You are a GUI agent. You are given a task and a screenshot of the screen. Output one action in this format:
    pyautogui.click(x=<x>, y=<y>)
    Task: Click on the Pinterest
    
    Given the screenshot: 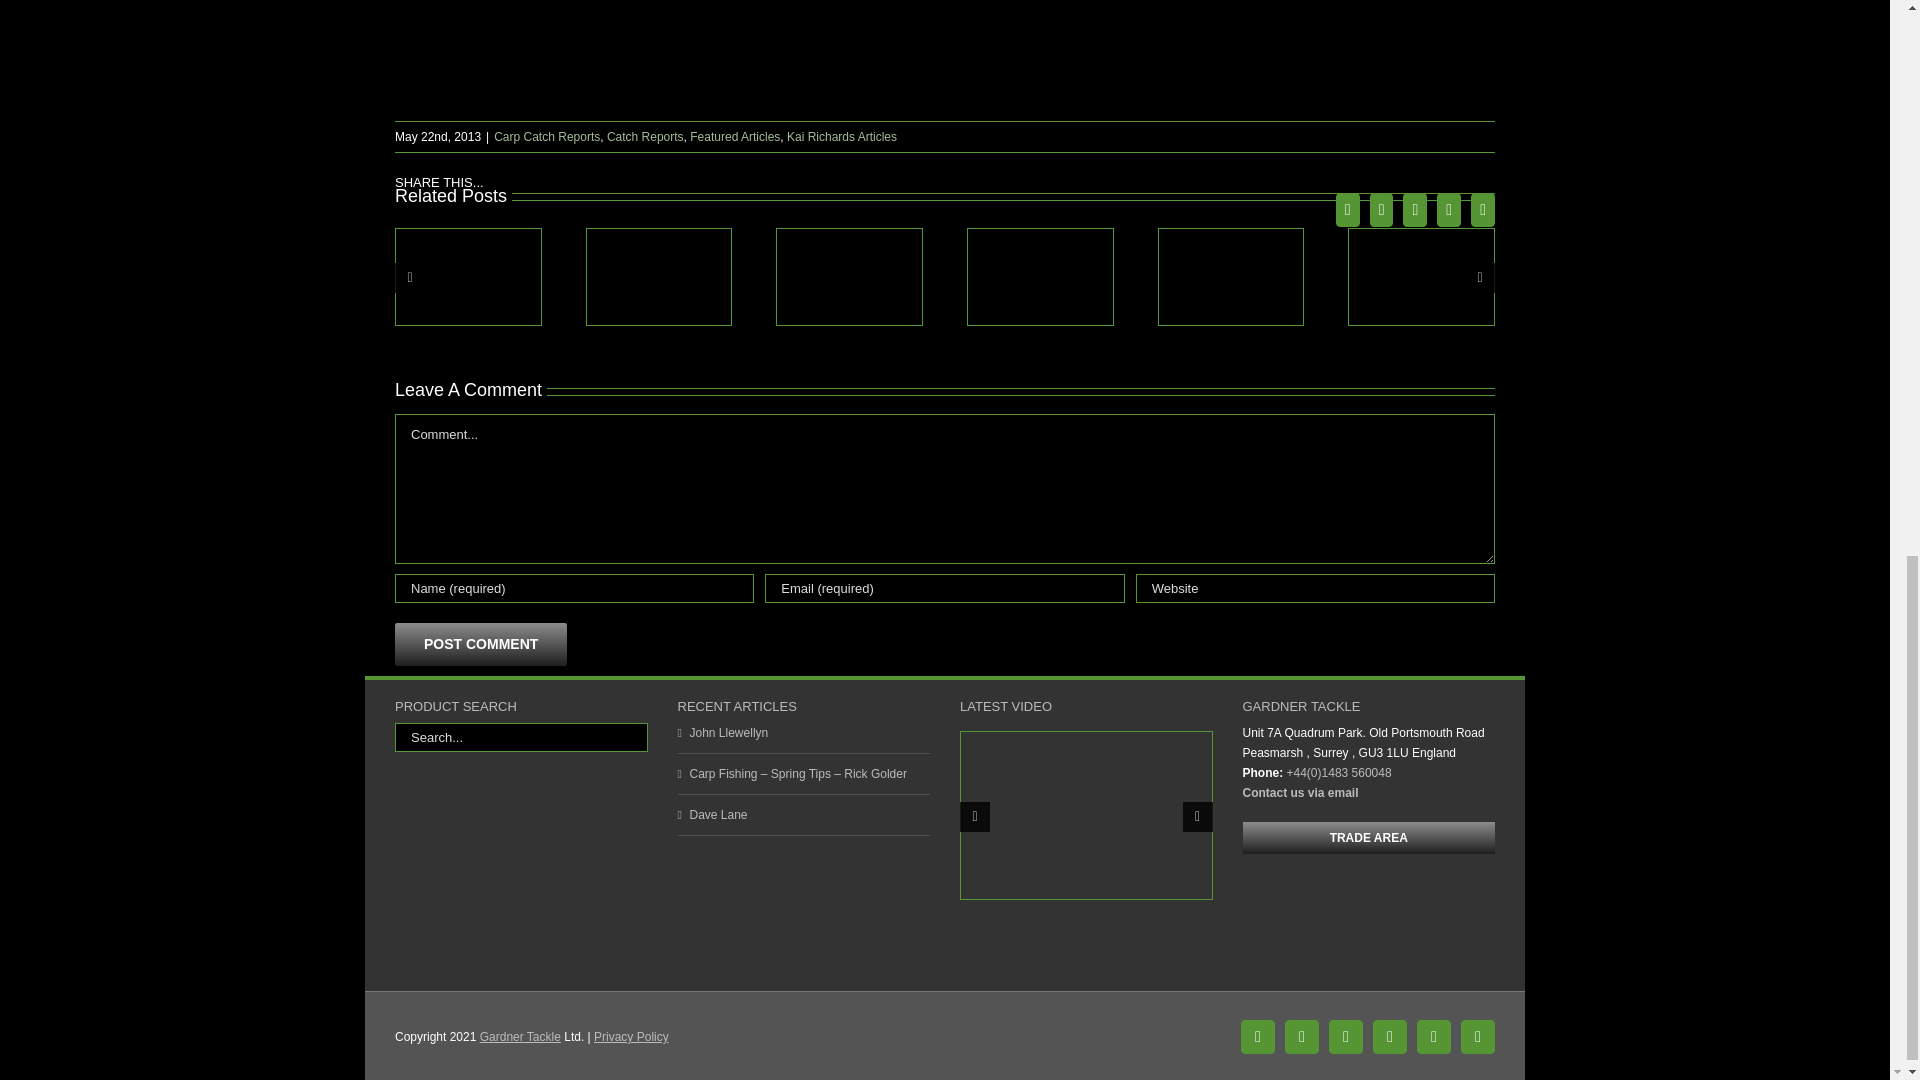 What is the action you would take?
    pyautogui.click(x=1448, y=210)
    